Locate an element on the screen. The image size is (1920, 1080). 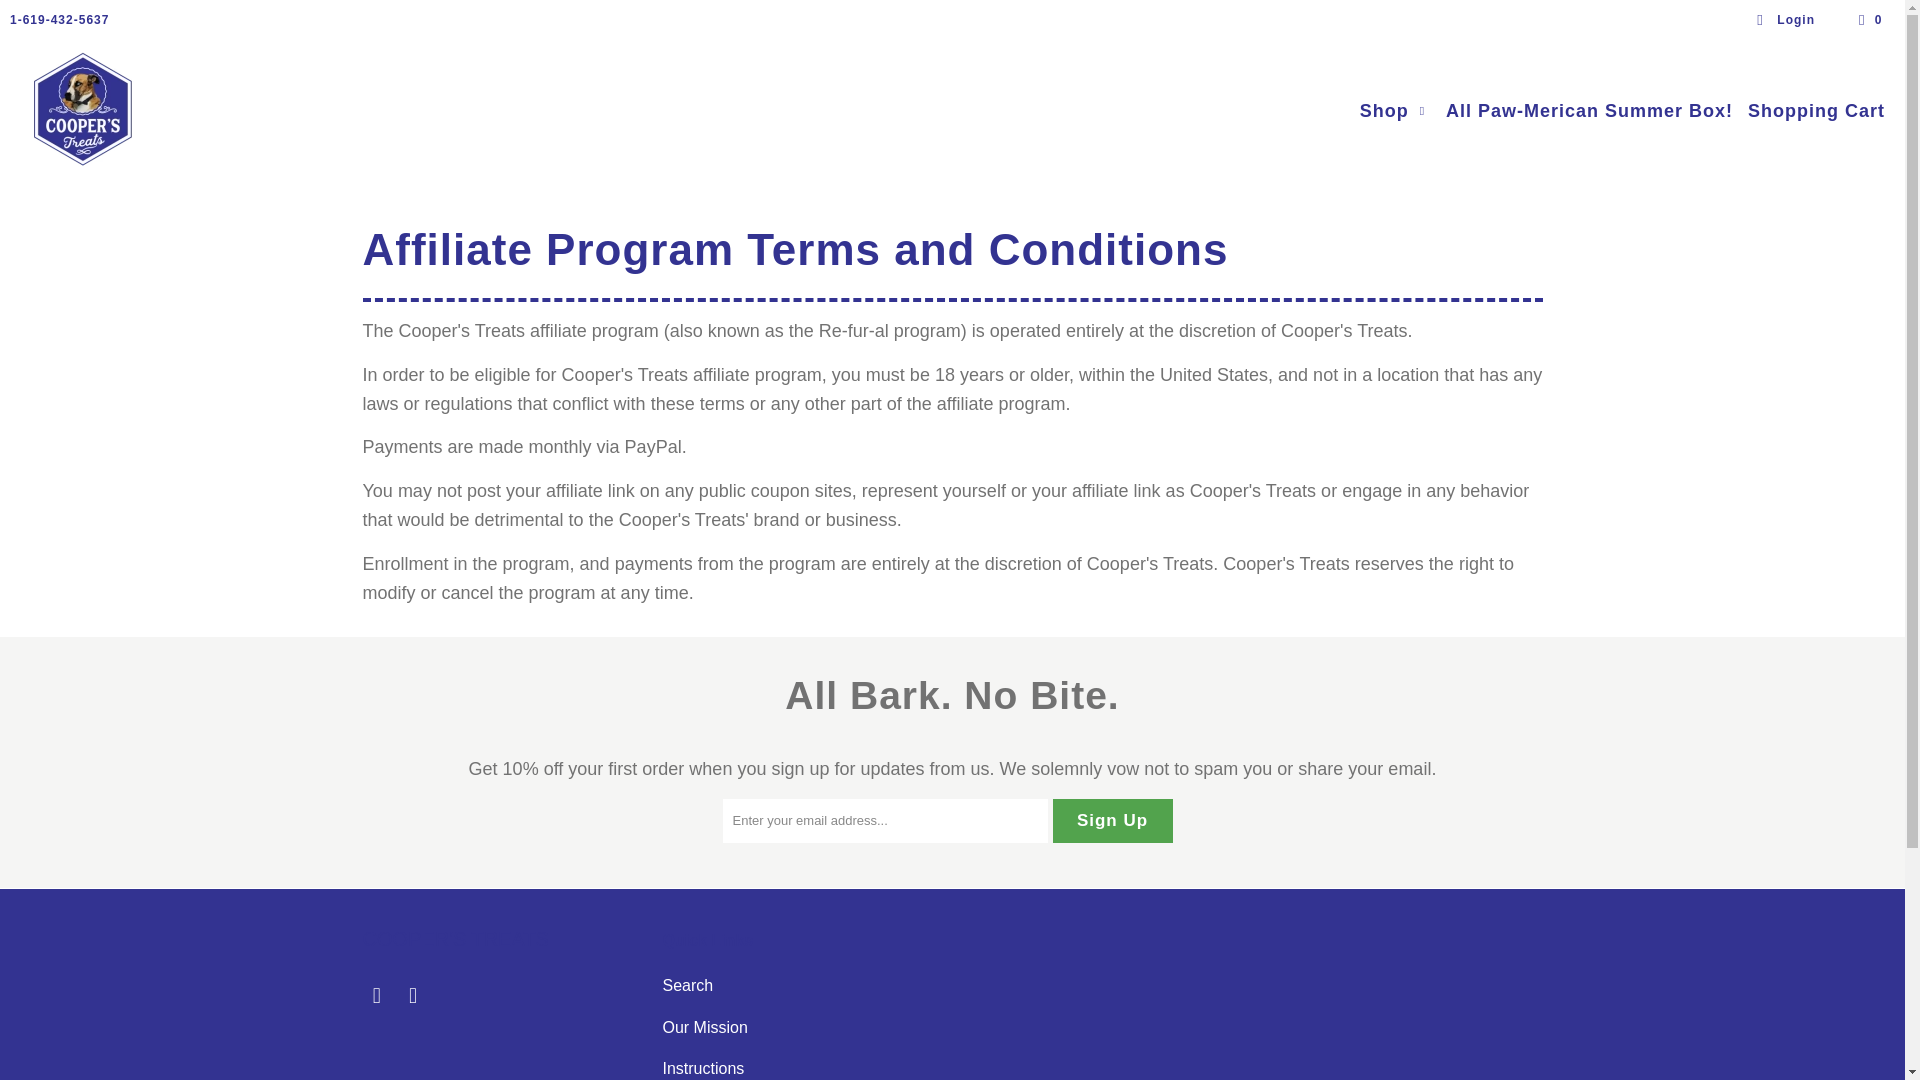
Search is located at coordinates (687, 985).